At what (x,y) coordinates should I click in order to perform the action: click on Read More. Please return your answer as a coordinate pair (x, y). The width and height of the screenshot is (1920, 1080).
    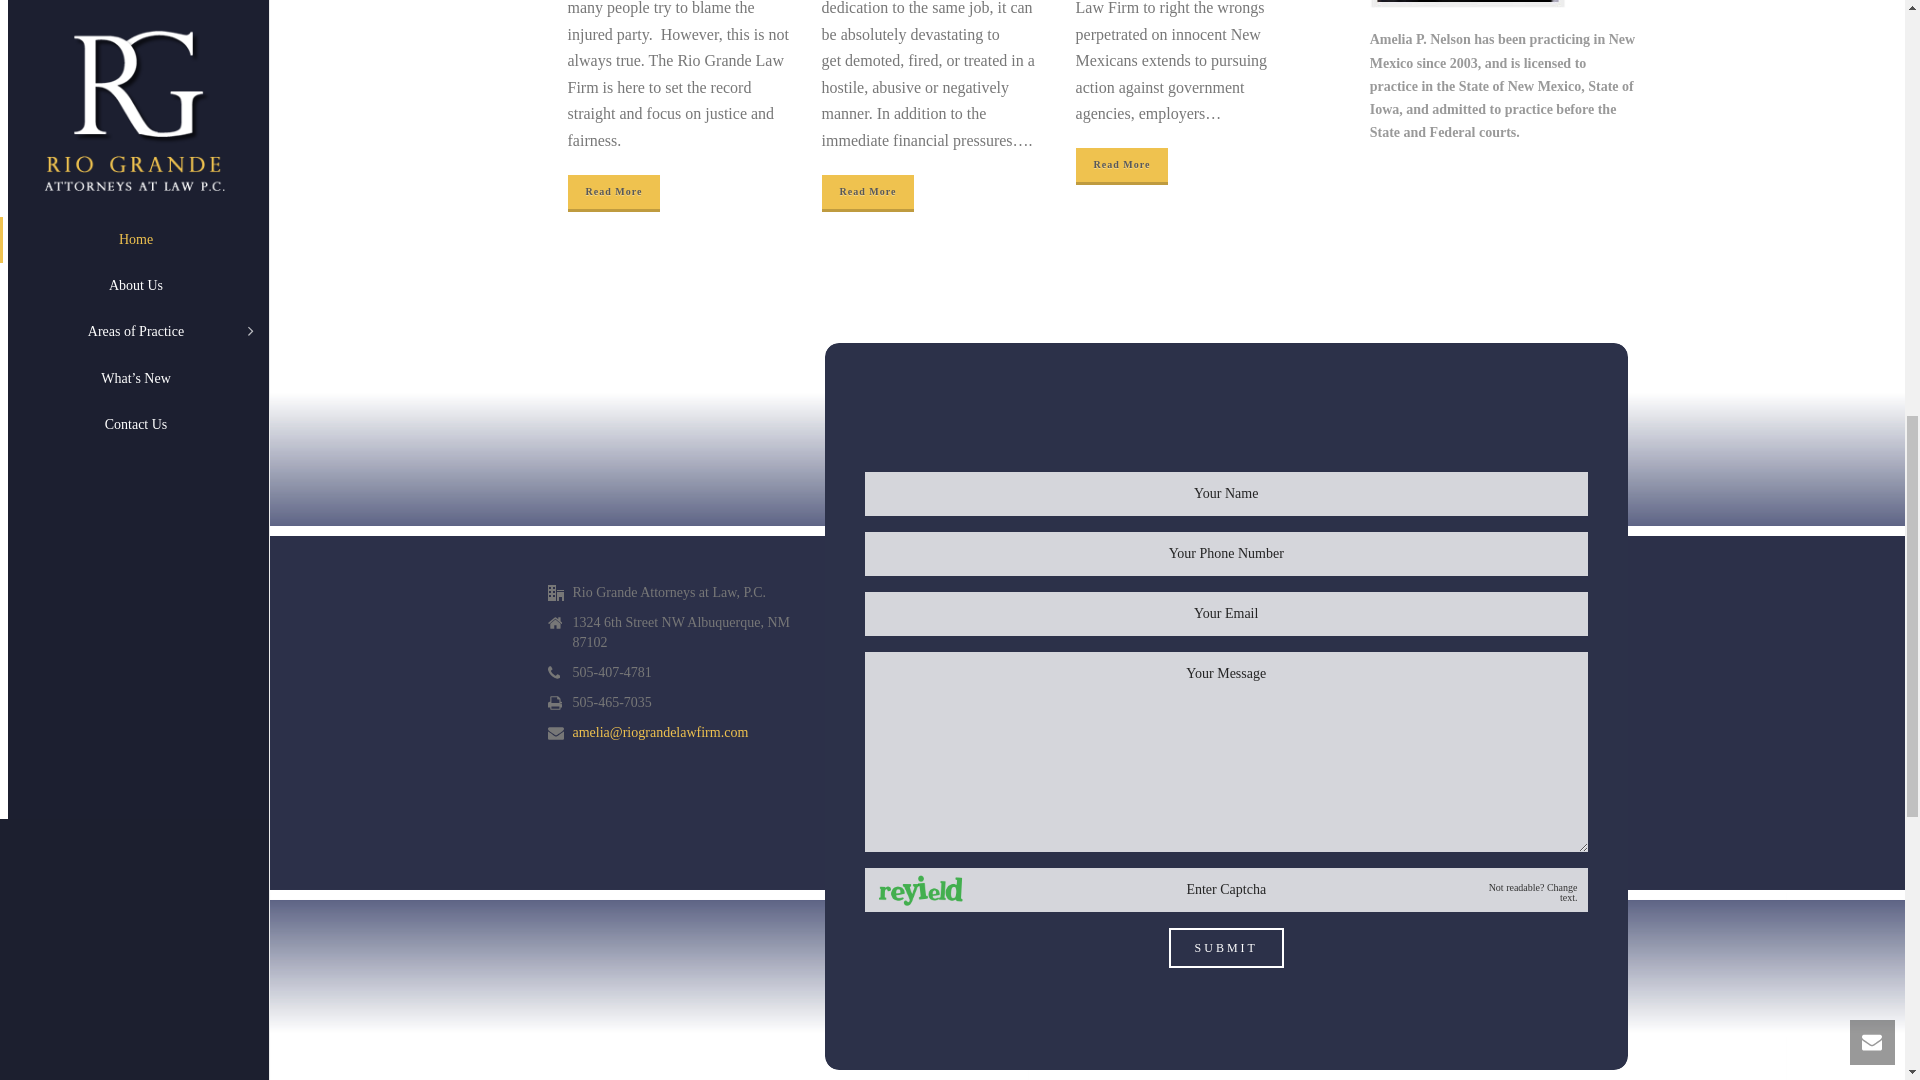
    Looking at the image, I should click on (614, 192).